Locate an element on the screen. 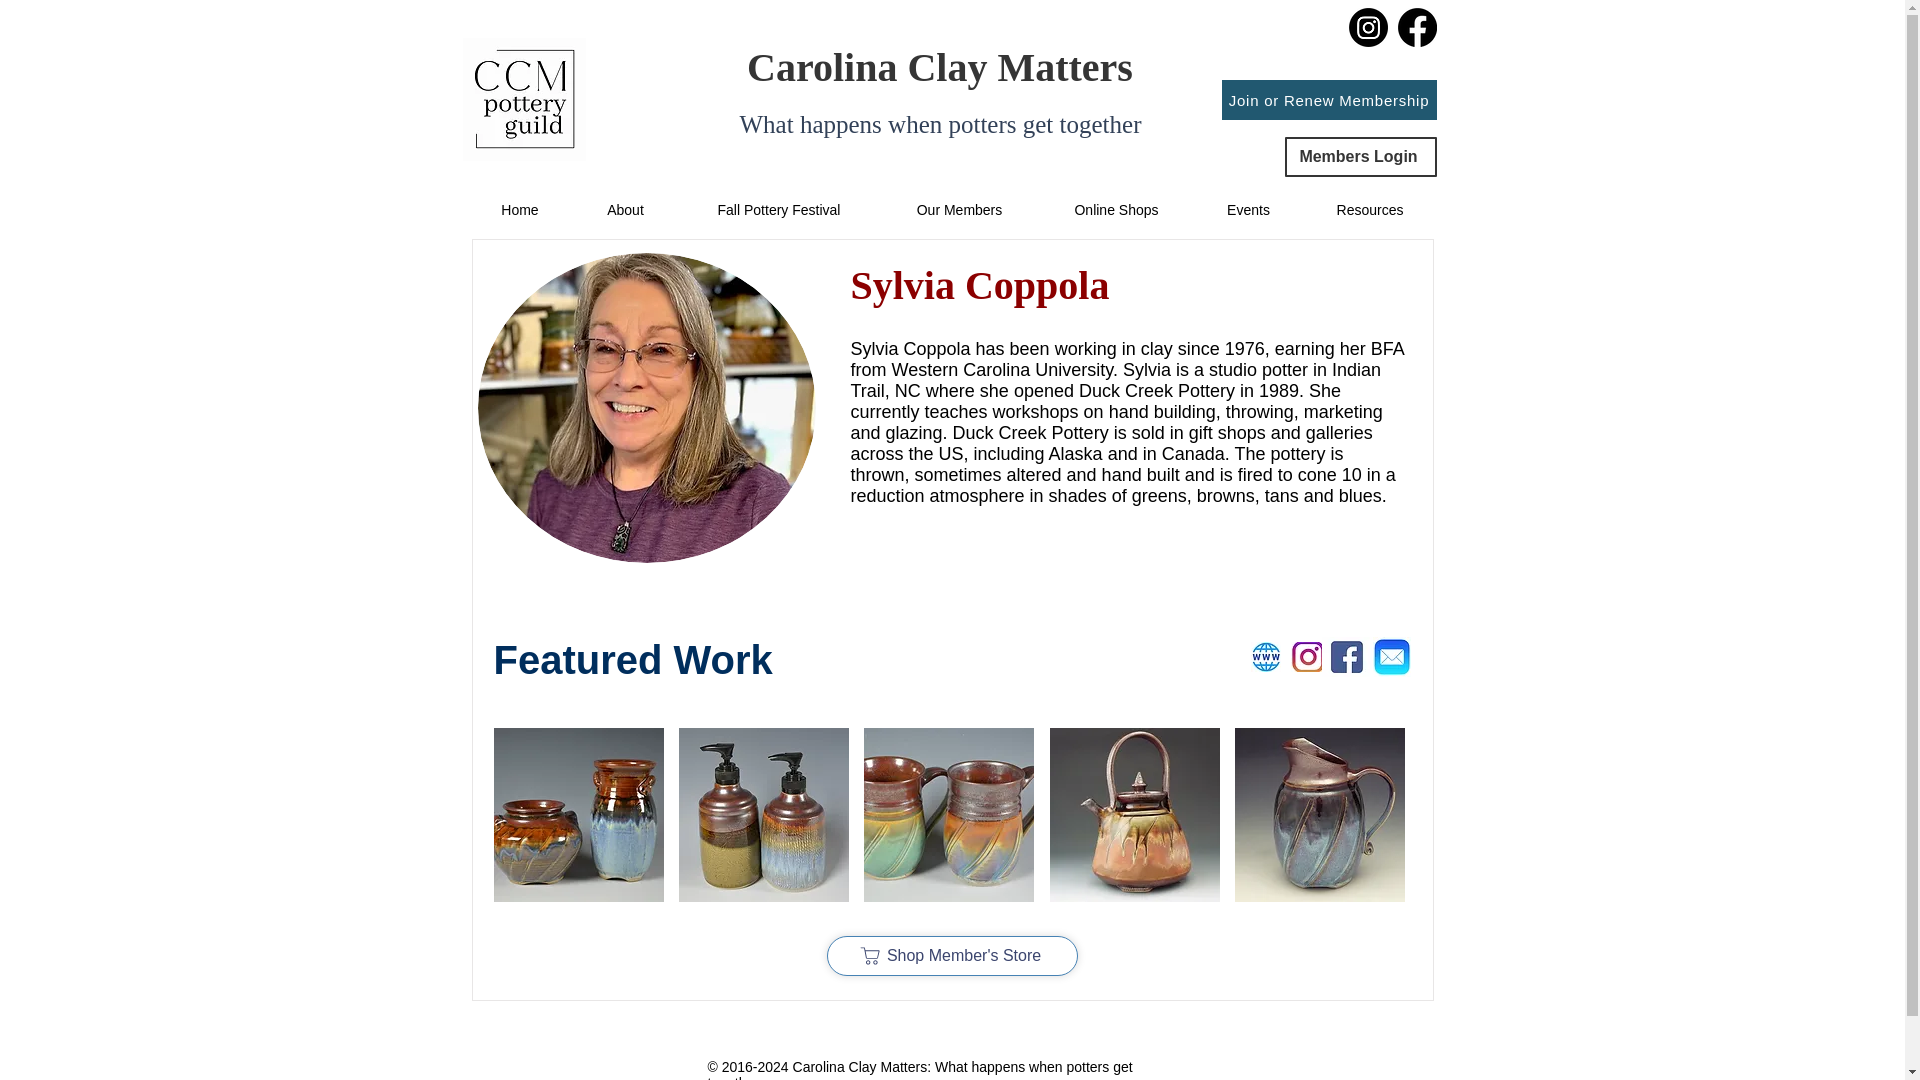  Join or Renew Membership is located at coordinates (1328, 99).